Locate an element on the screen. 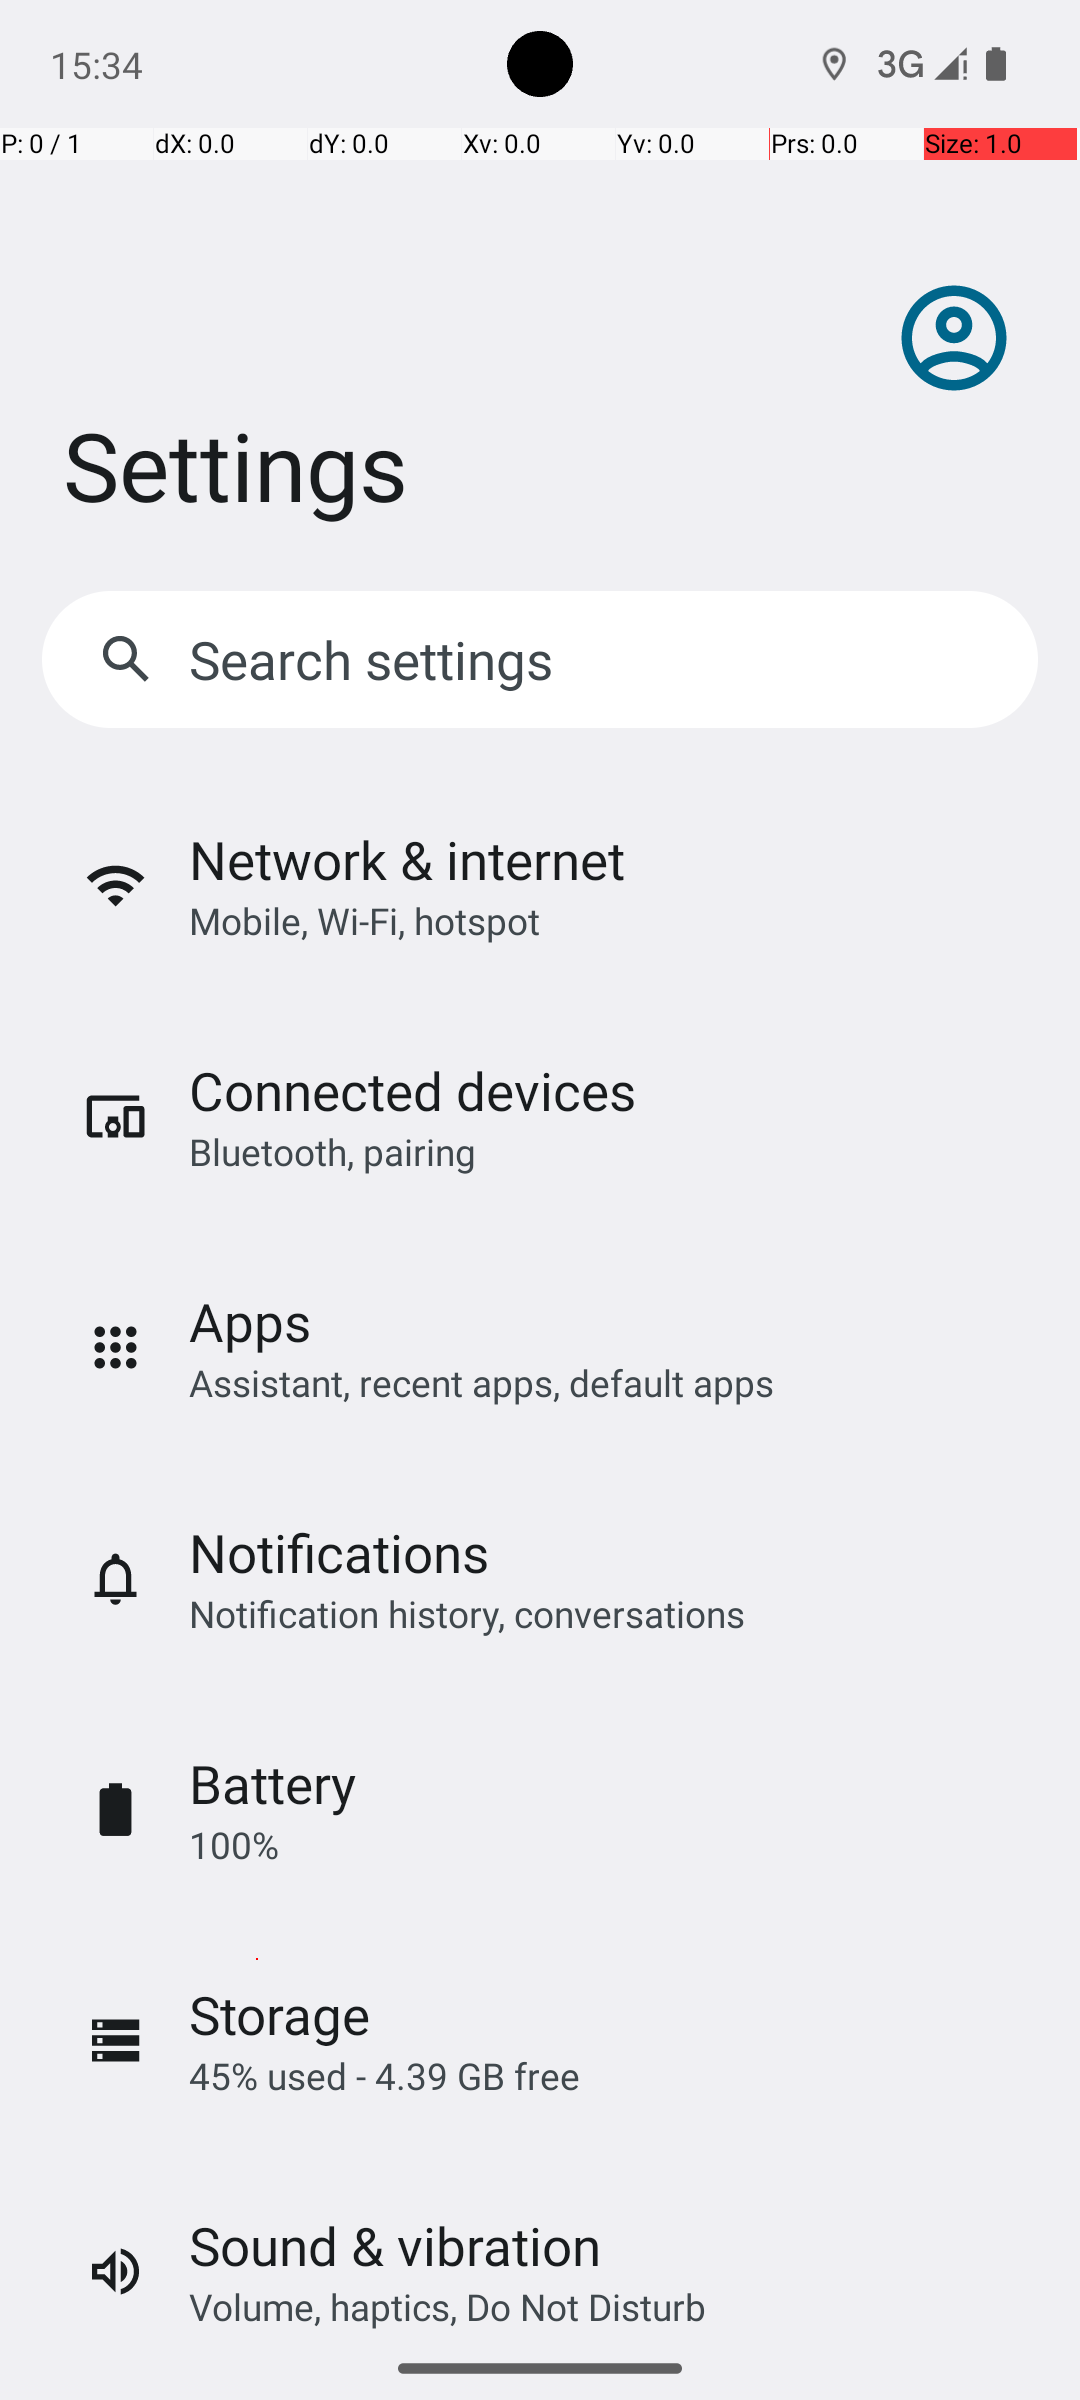  45% used - 4.39 GB free is located at coordinates (384, 2076).